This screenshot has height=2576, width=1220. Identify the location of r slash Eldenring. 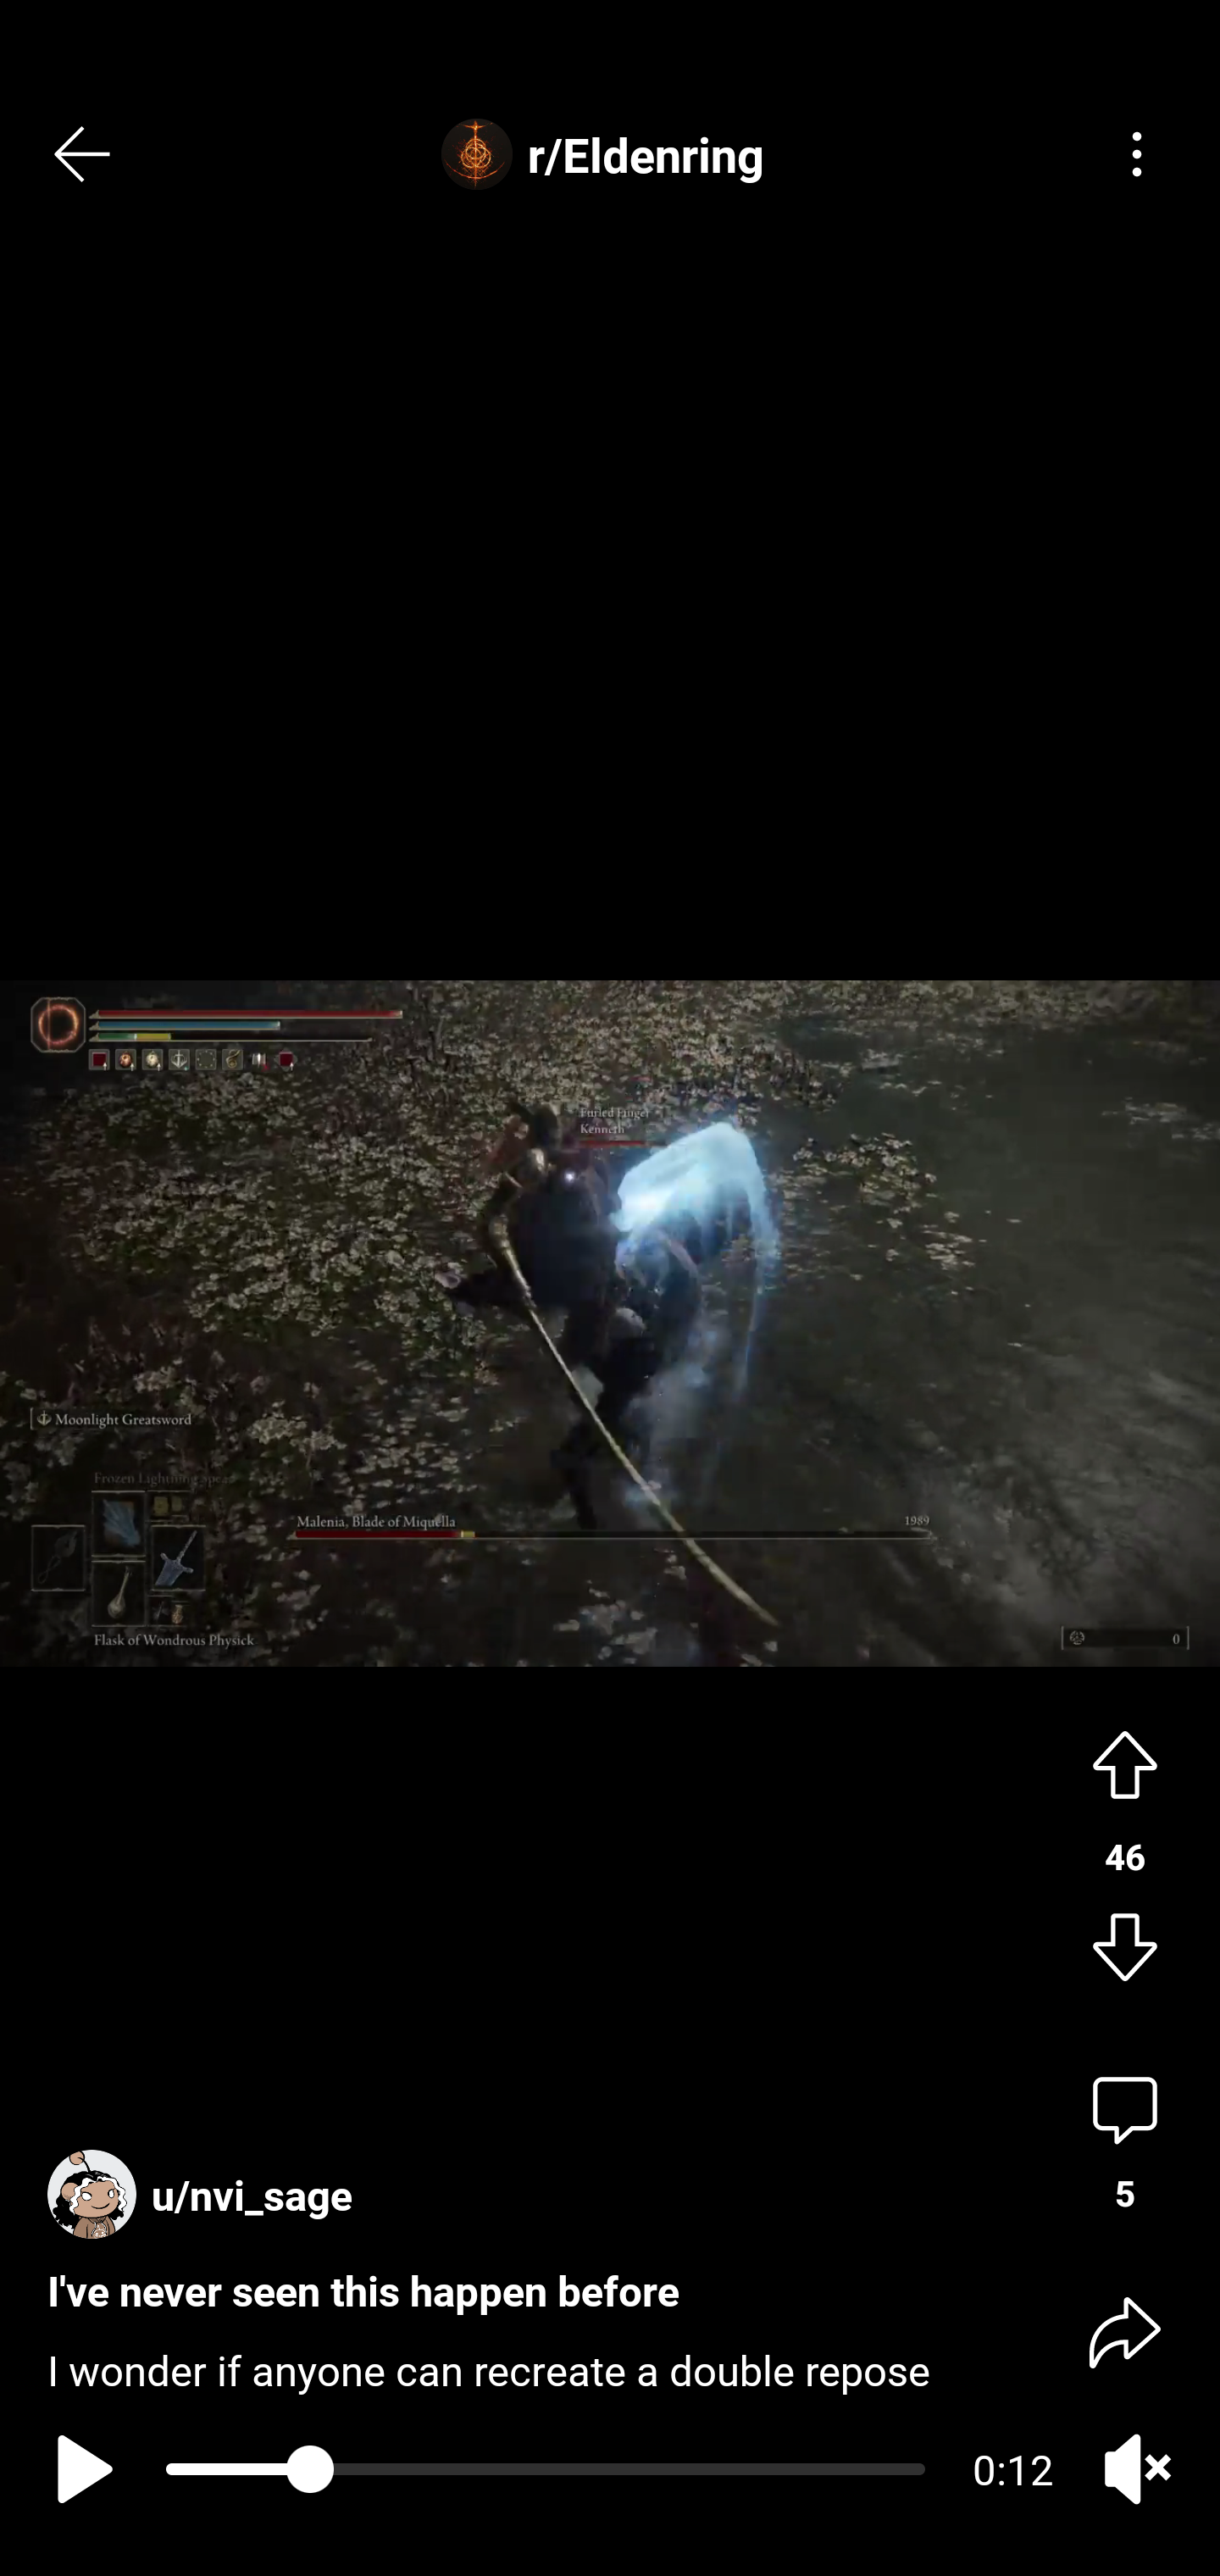
(610, 154).